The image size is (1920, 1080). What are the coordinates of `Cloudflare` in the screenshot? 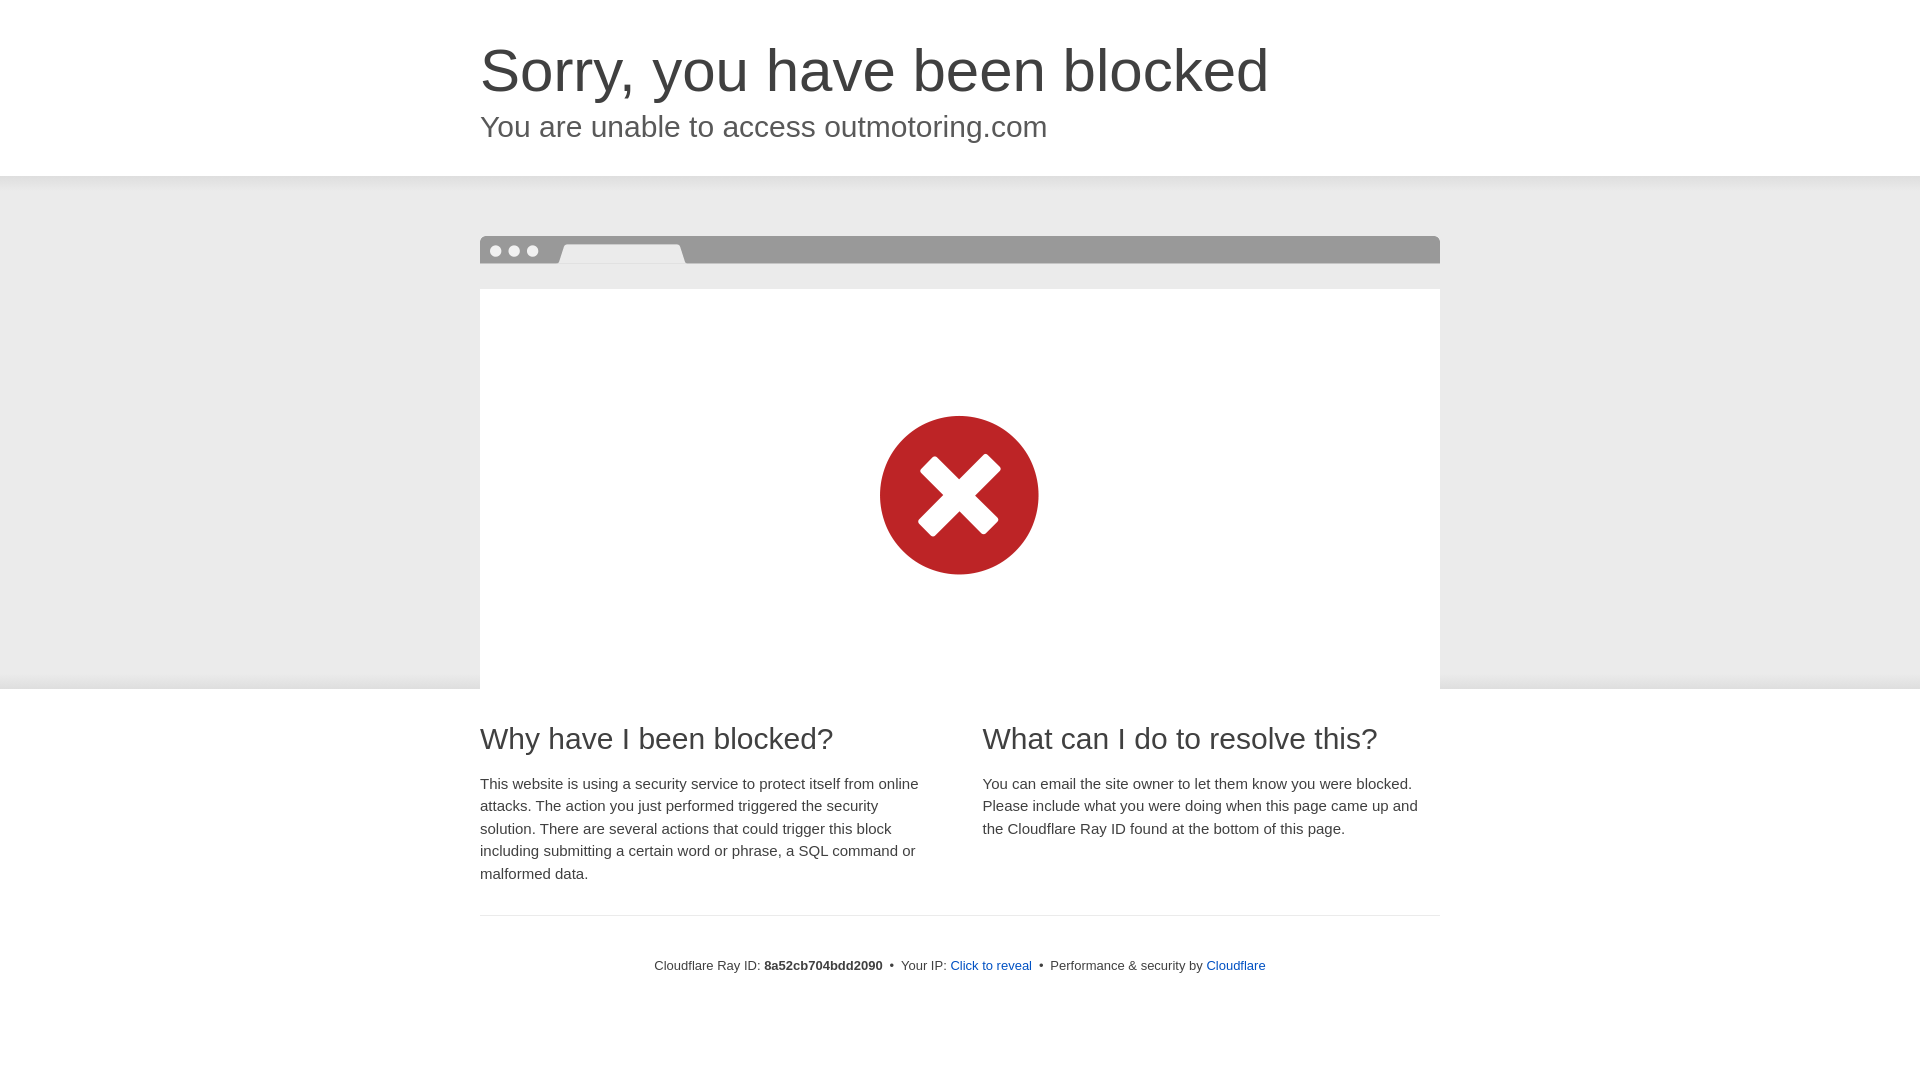 It's located at (1235, 965).